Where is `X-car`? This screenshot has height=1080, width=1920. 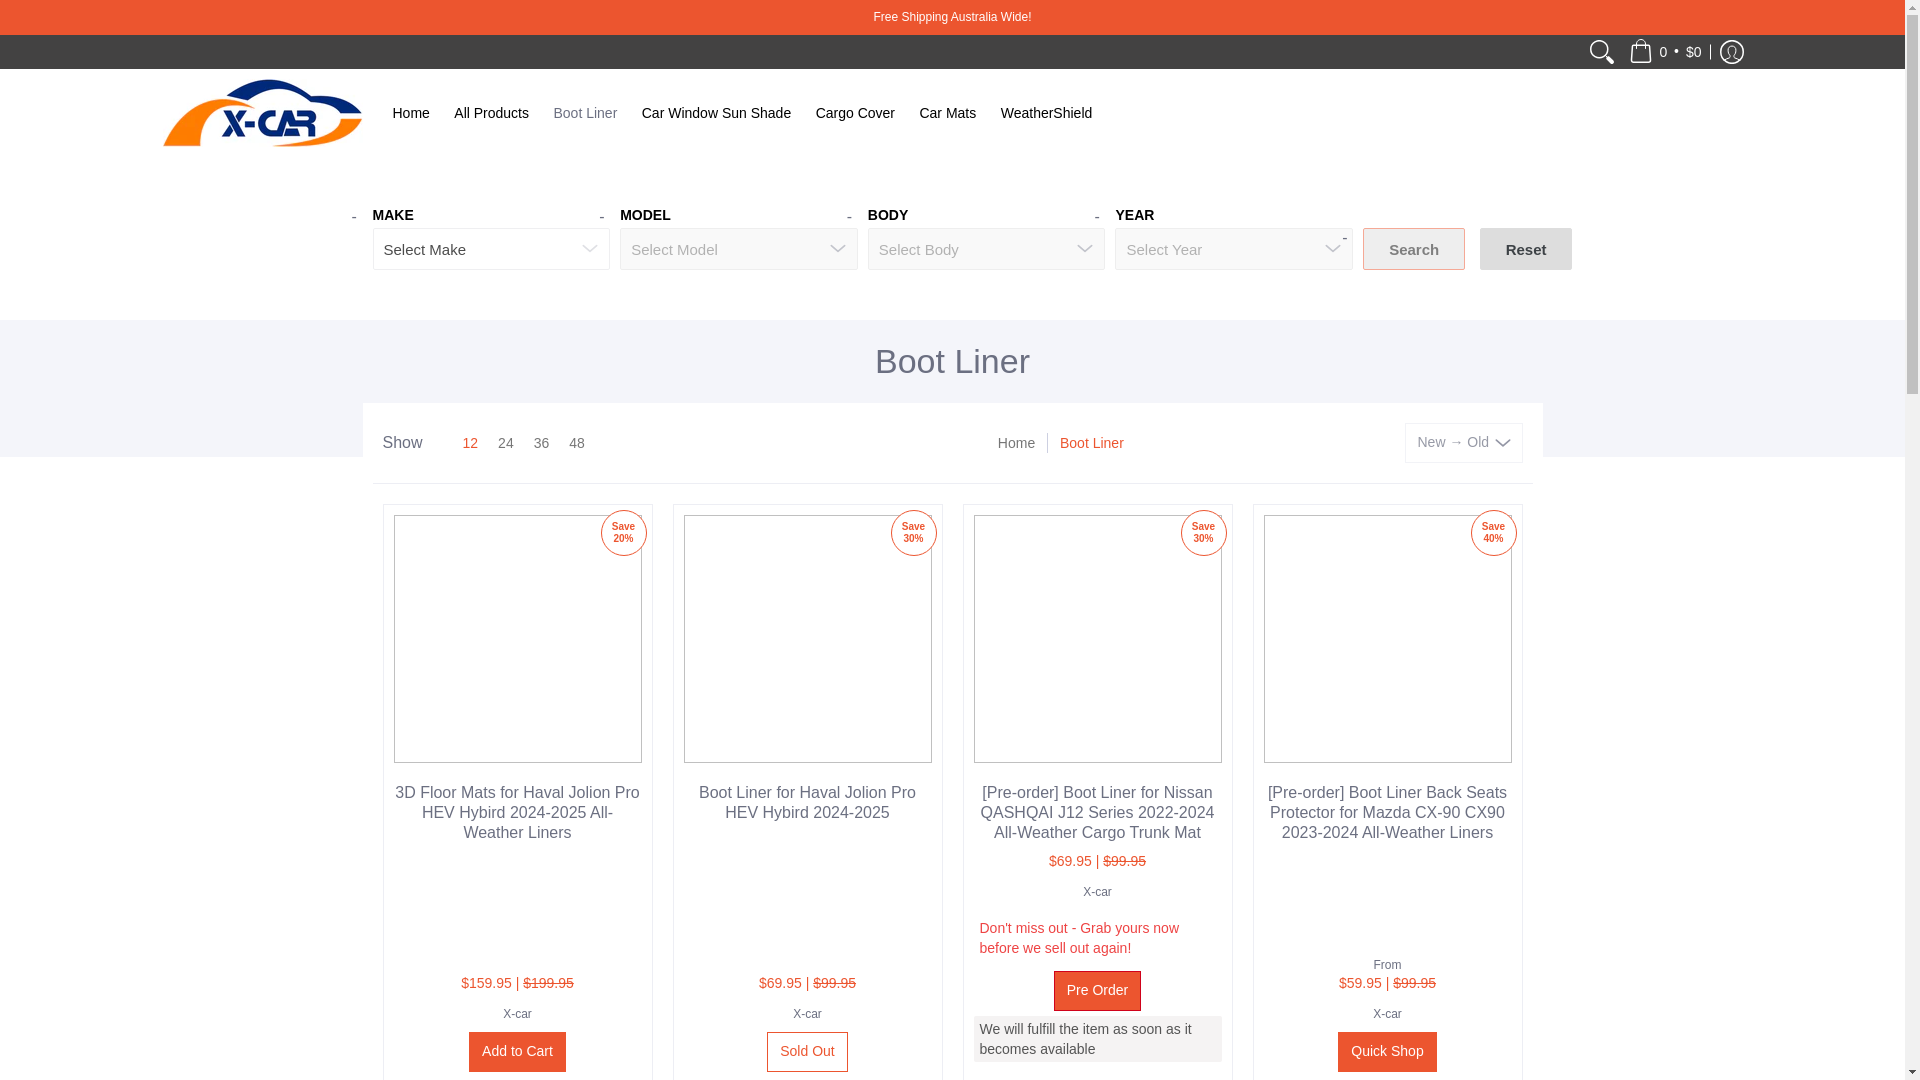
X-car is located at coordinates (517, 1013).